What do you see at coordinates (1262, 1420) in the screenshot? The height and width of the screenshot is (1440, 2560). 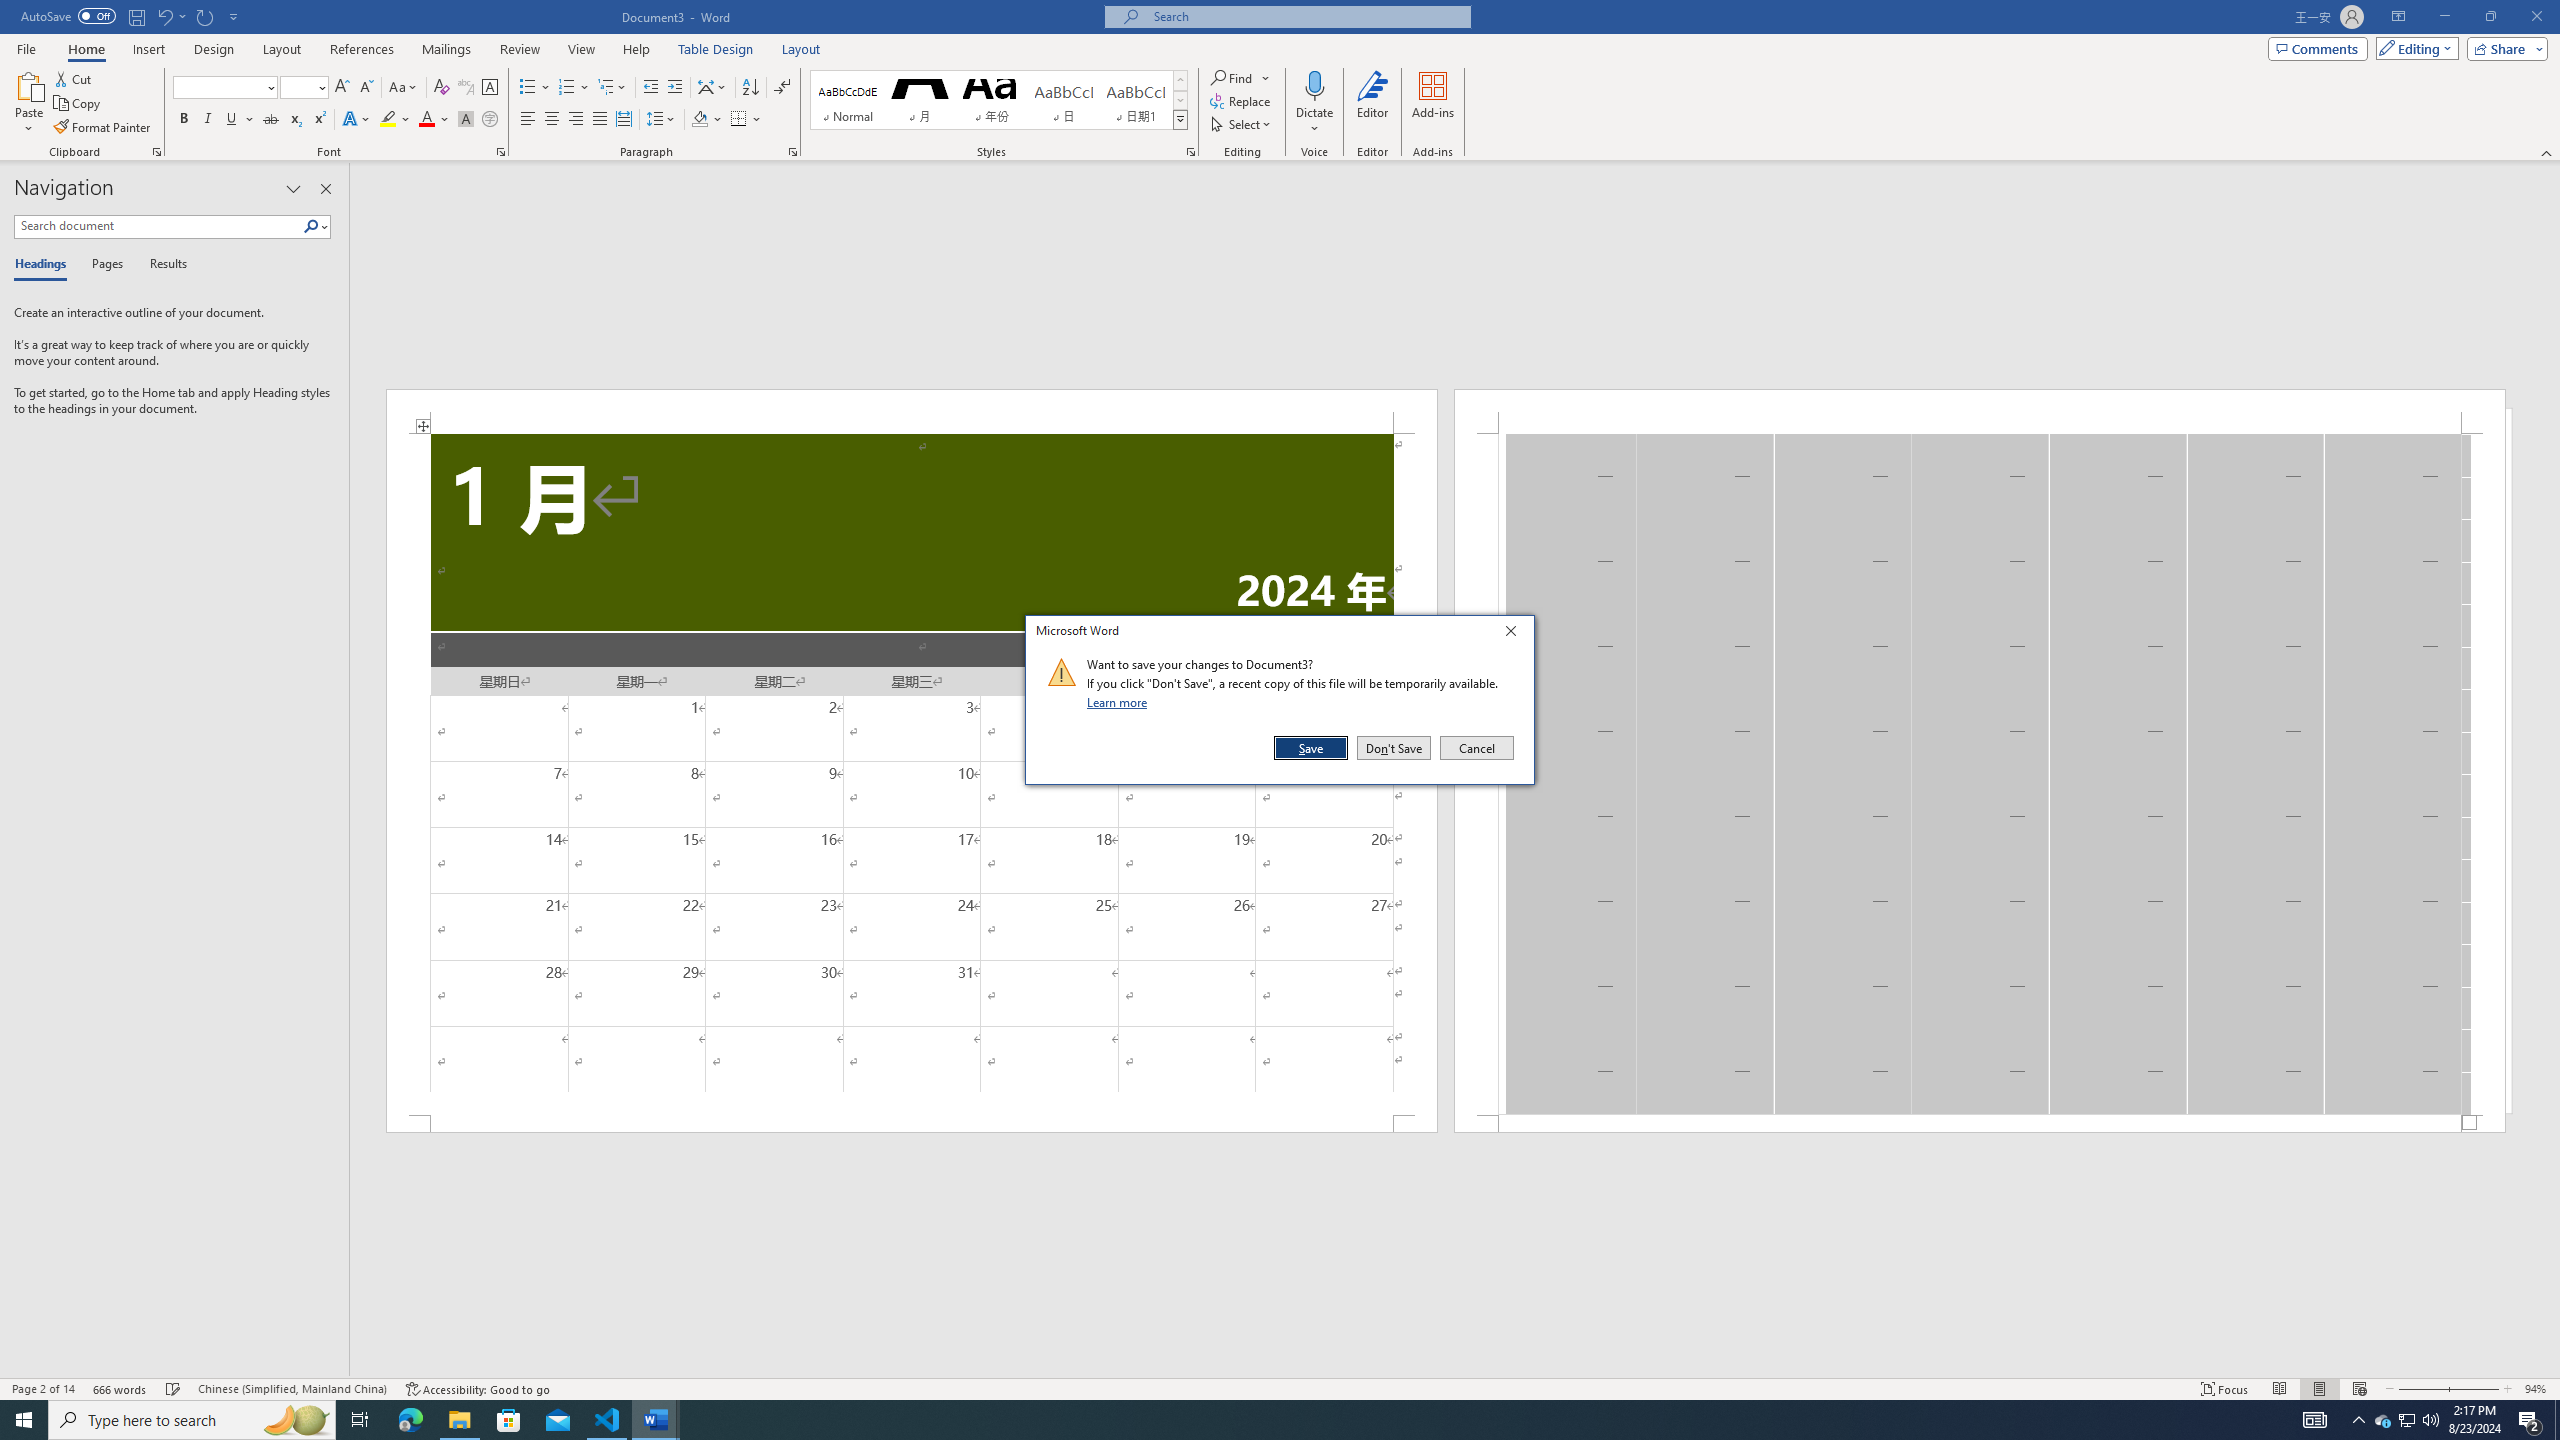 I see `Running applications` at bounding box center [1262, 1420].